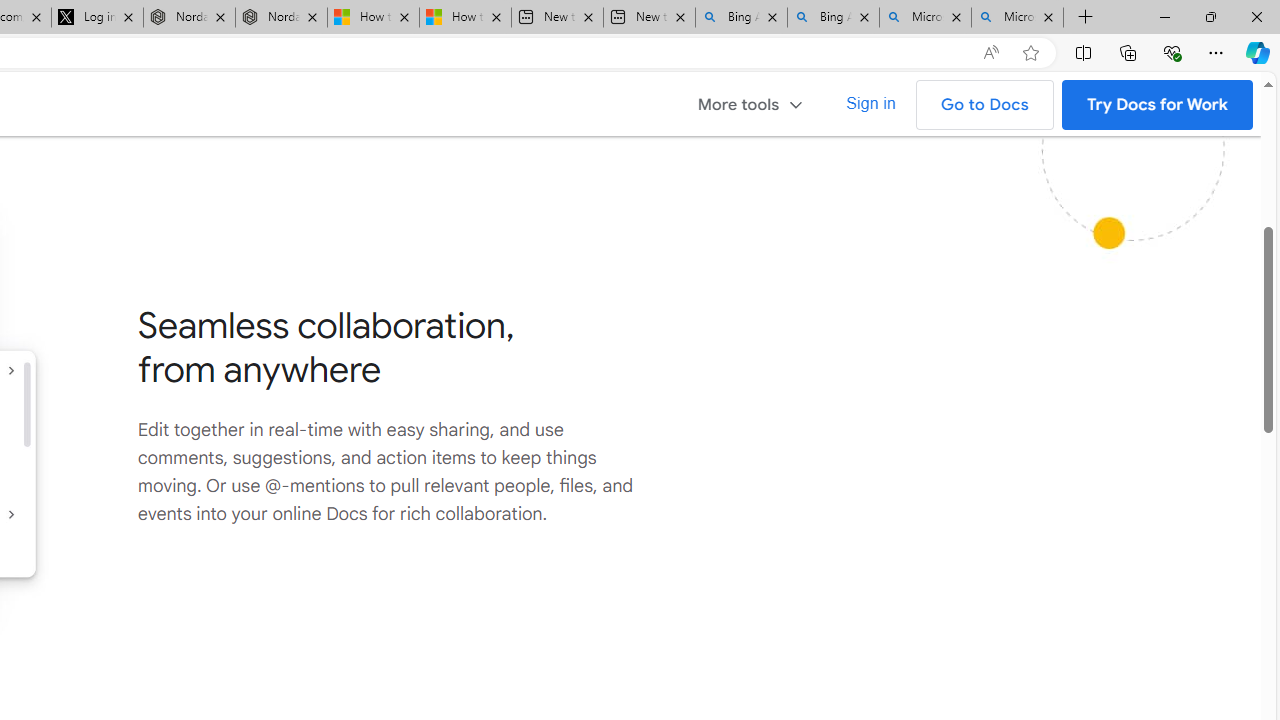 This screenshot has height=720, width=1280. What do you see at coordinates (991, 53) in the screenshot?
I see `Read aloud this page (Ctrl+Shift+U)` at bounding box center [991, 53].